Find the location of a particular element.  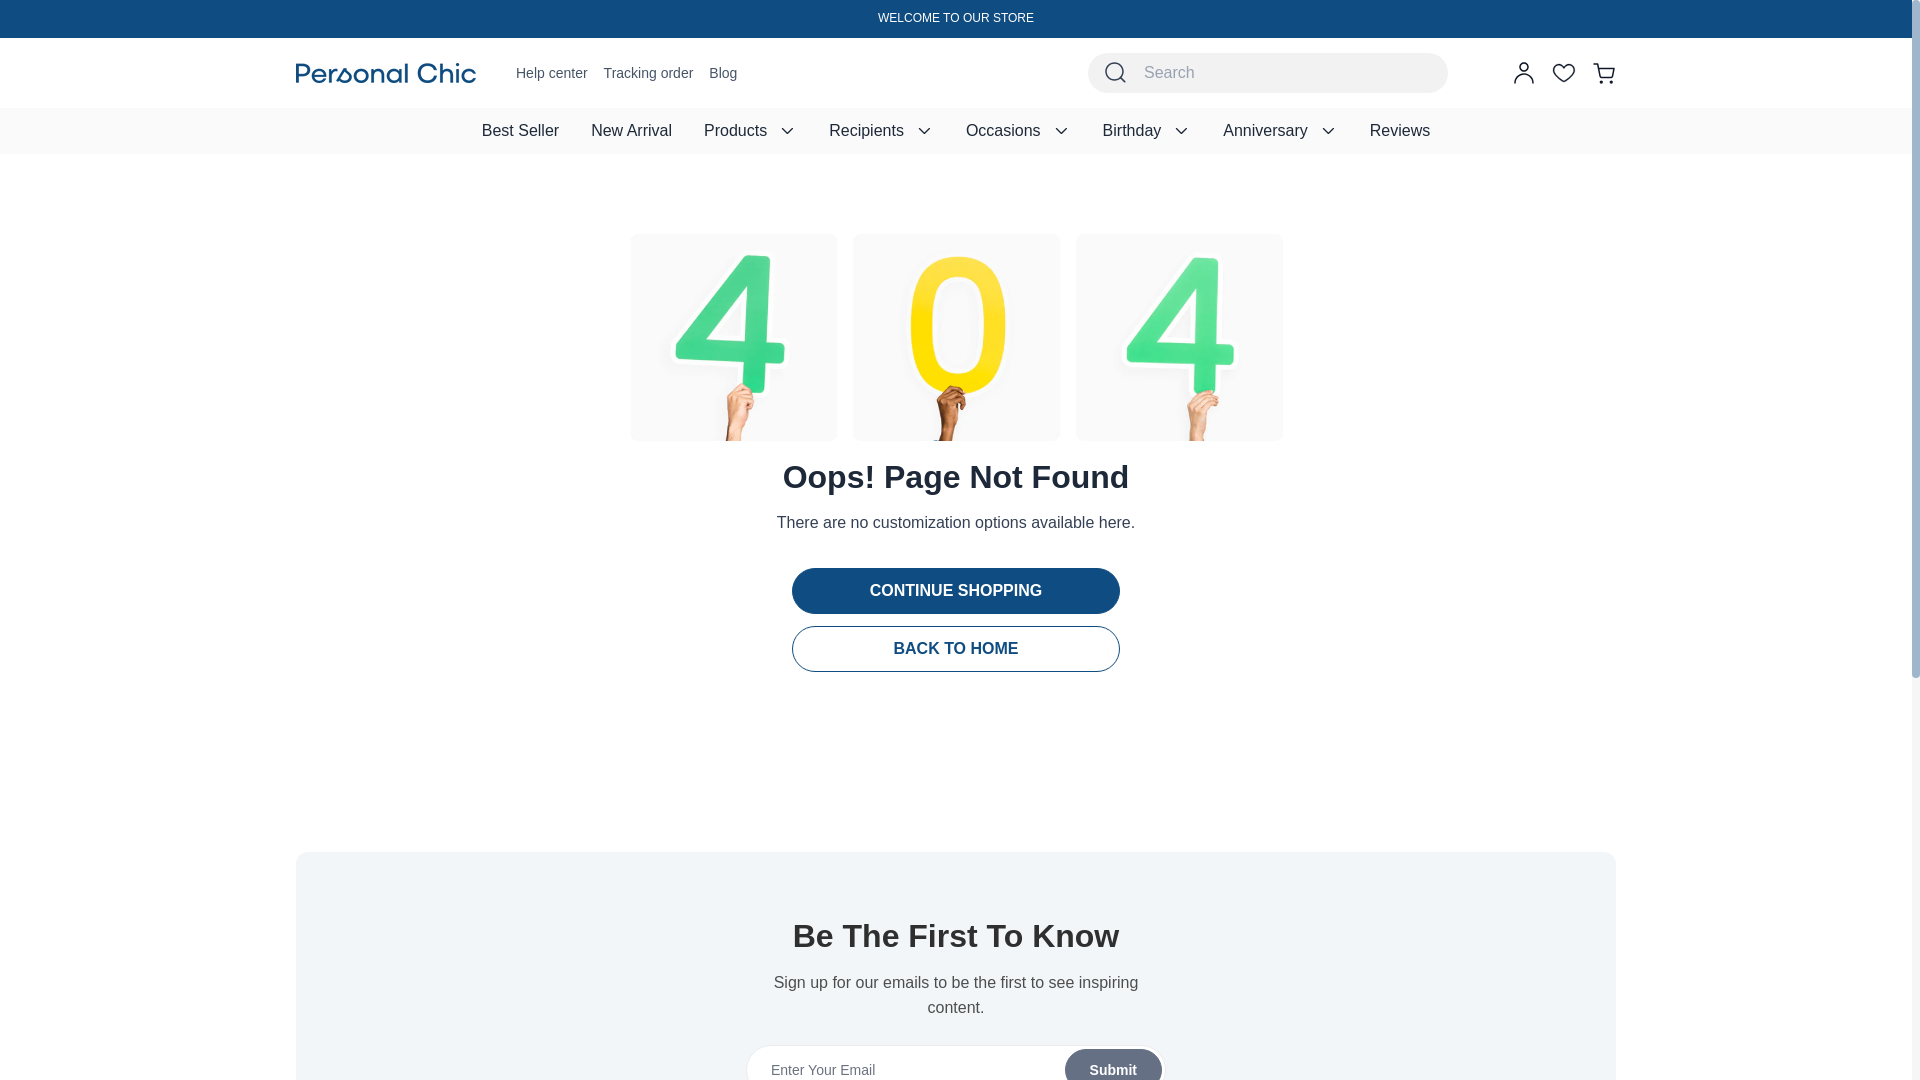

Bestsellers is located at coordinates (520, 131).